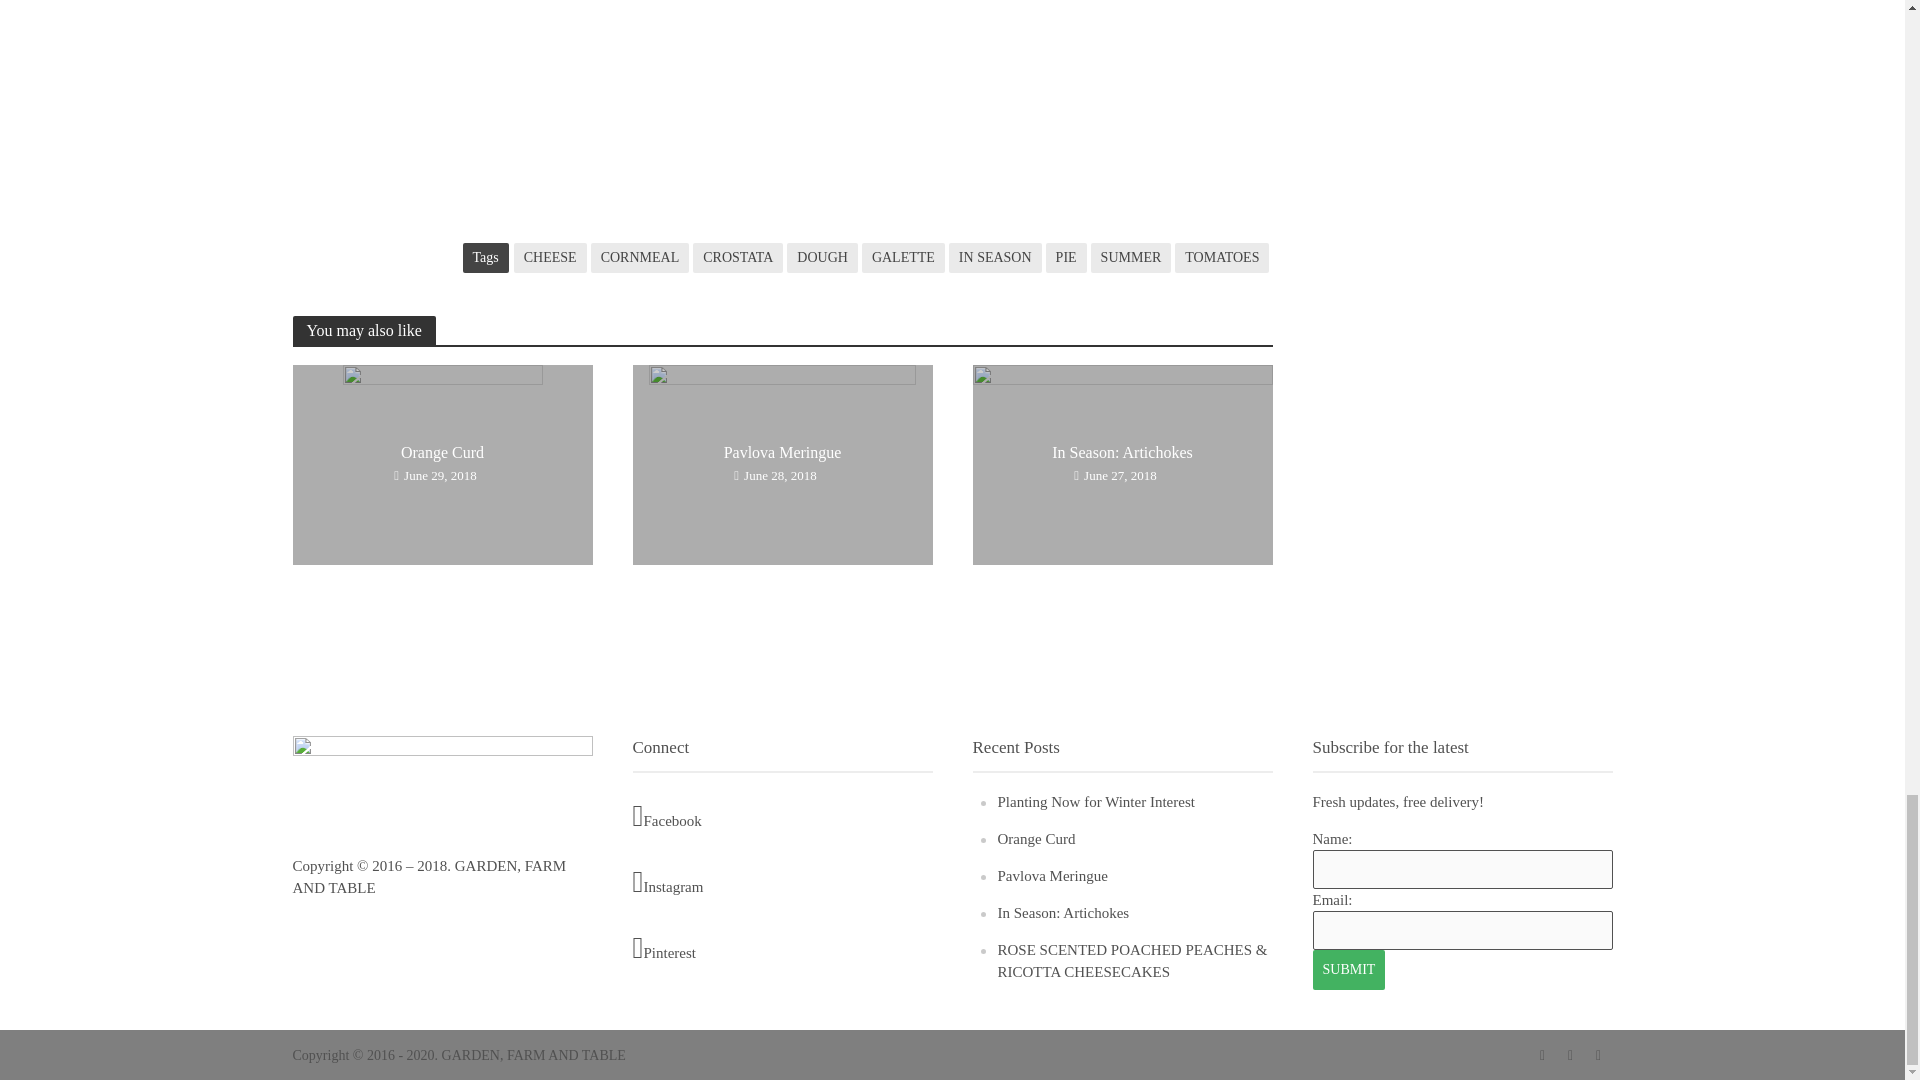  Describe the element at coordinates (782, 462) in the screenshot. I see `Pavlova Meringue` at that location.